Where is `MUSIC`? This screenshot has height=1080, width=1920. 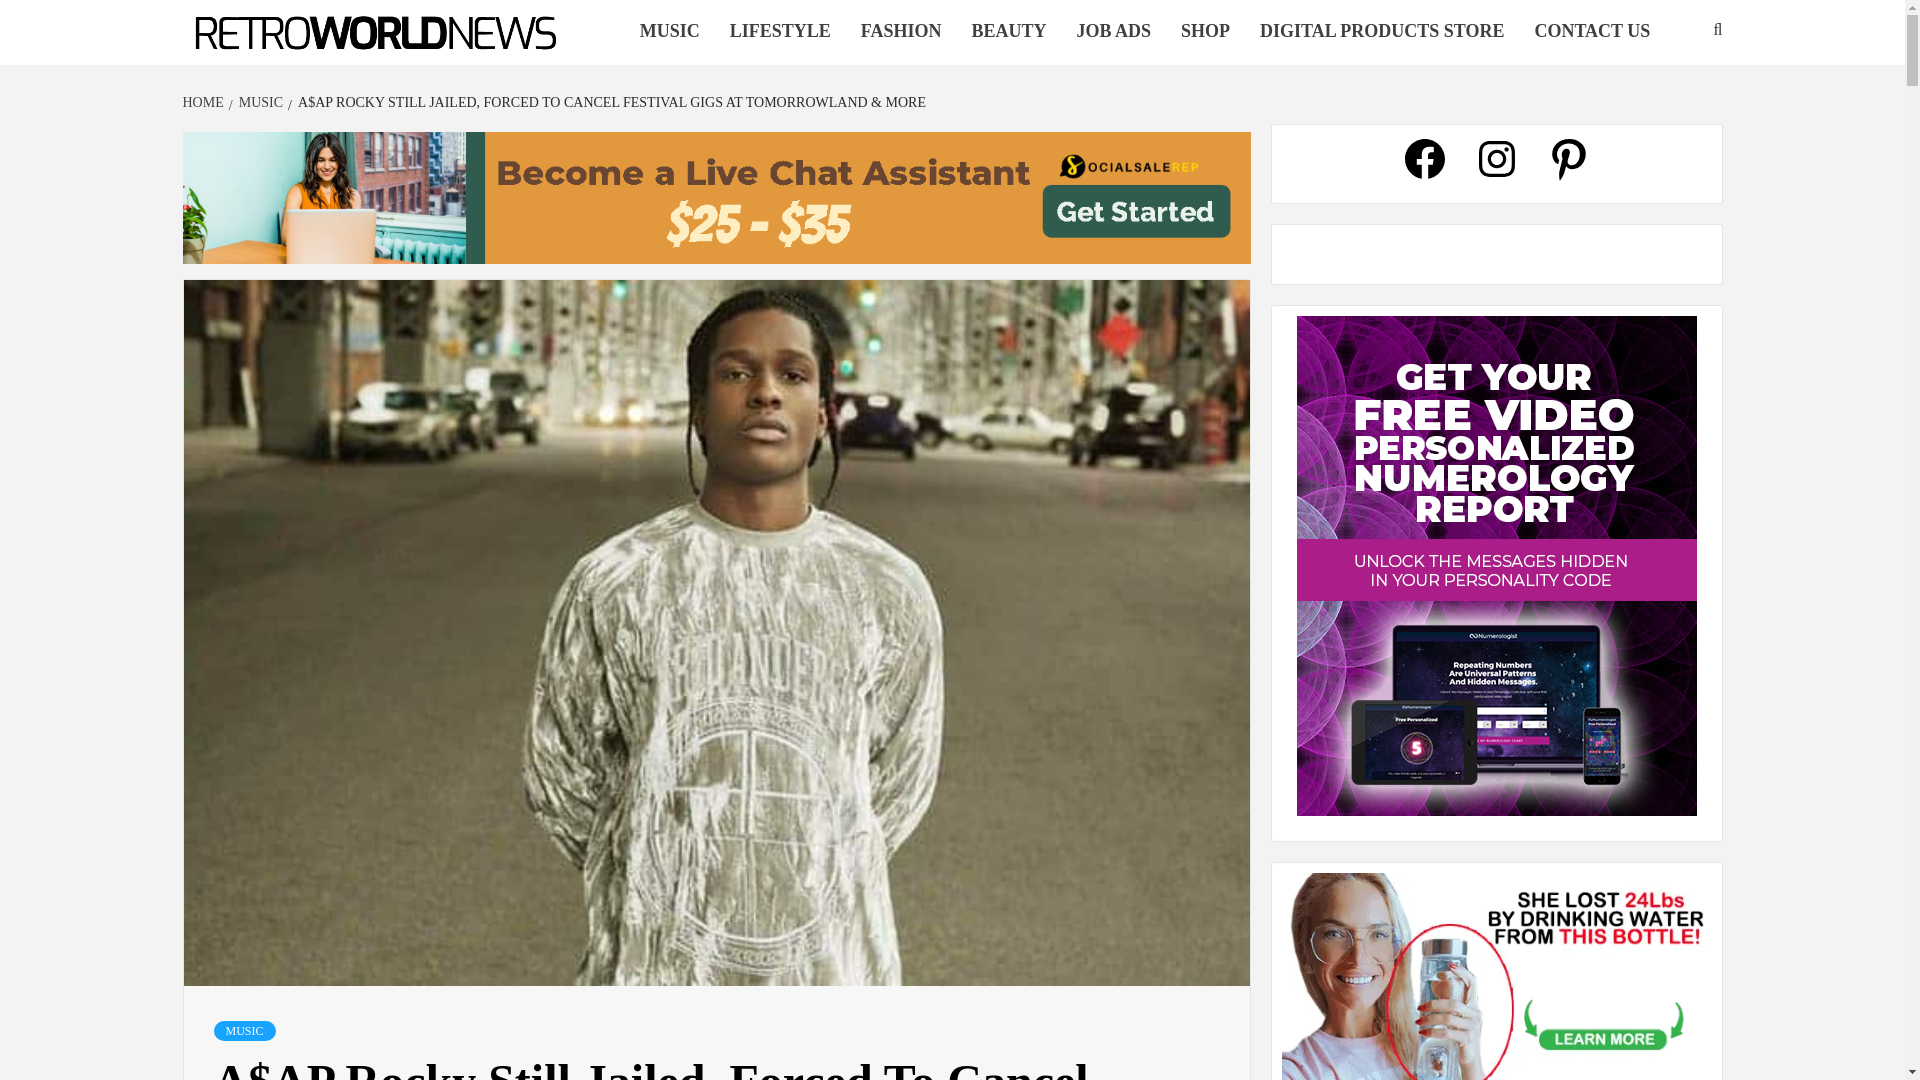
MUSIC is located at coordinates (670, 31).